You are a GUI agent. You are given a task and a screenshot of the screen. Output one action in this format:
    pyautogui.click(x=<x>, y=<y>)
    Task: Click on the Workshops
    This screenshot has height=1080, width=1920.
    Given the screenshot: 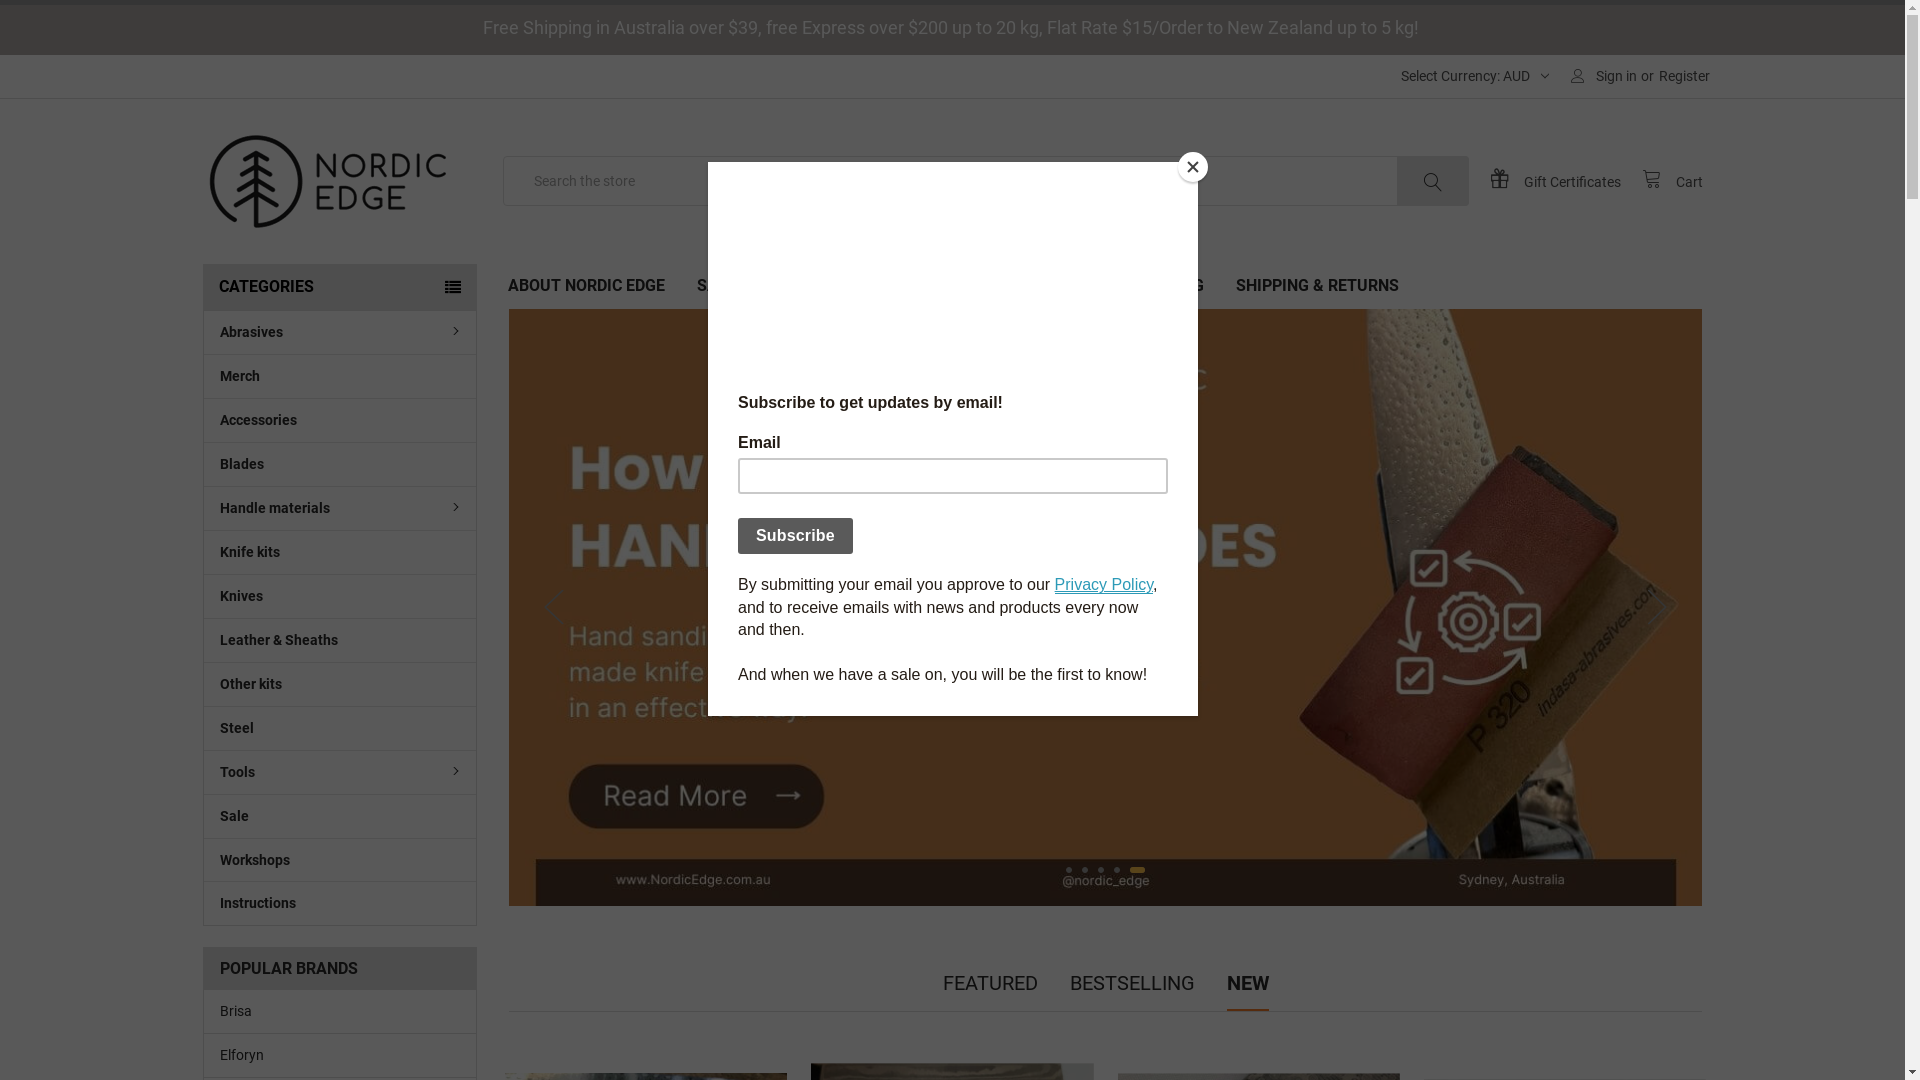 What is the action you would take?
    pyautogui.click(x=340, y=860)
    